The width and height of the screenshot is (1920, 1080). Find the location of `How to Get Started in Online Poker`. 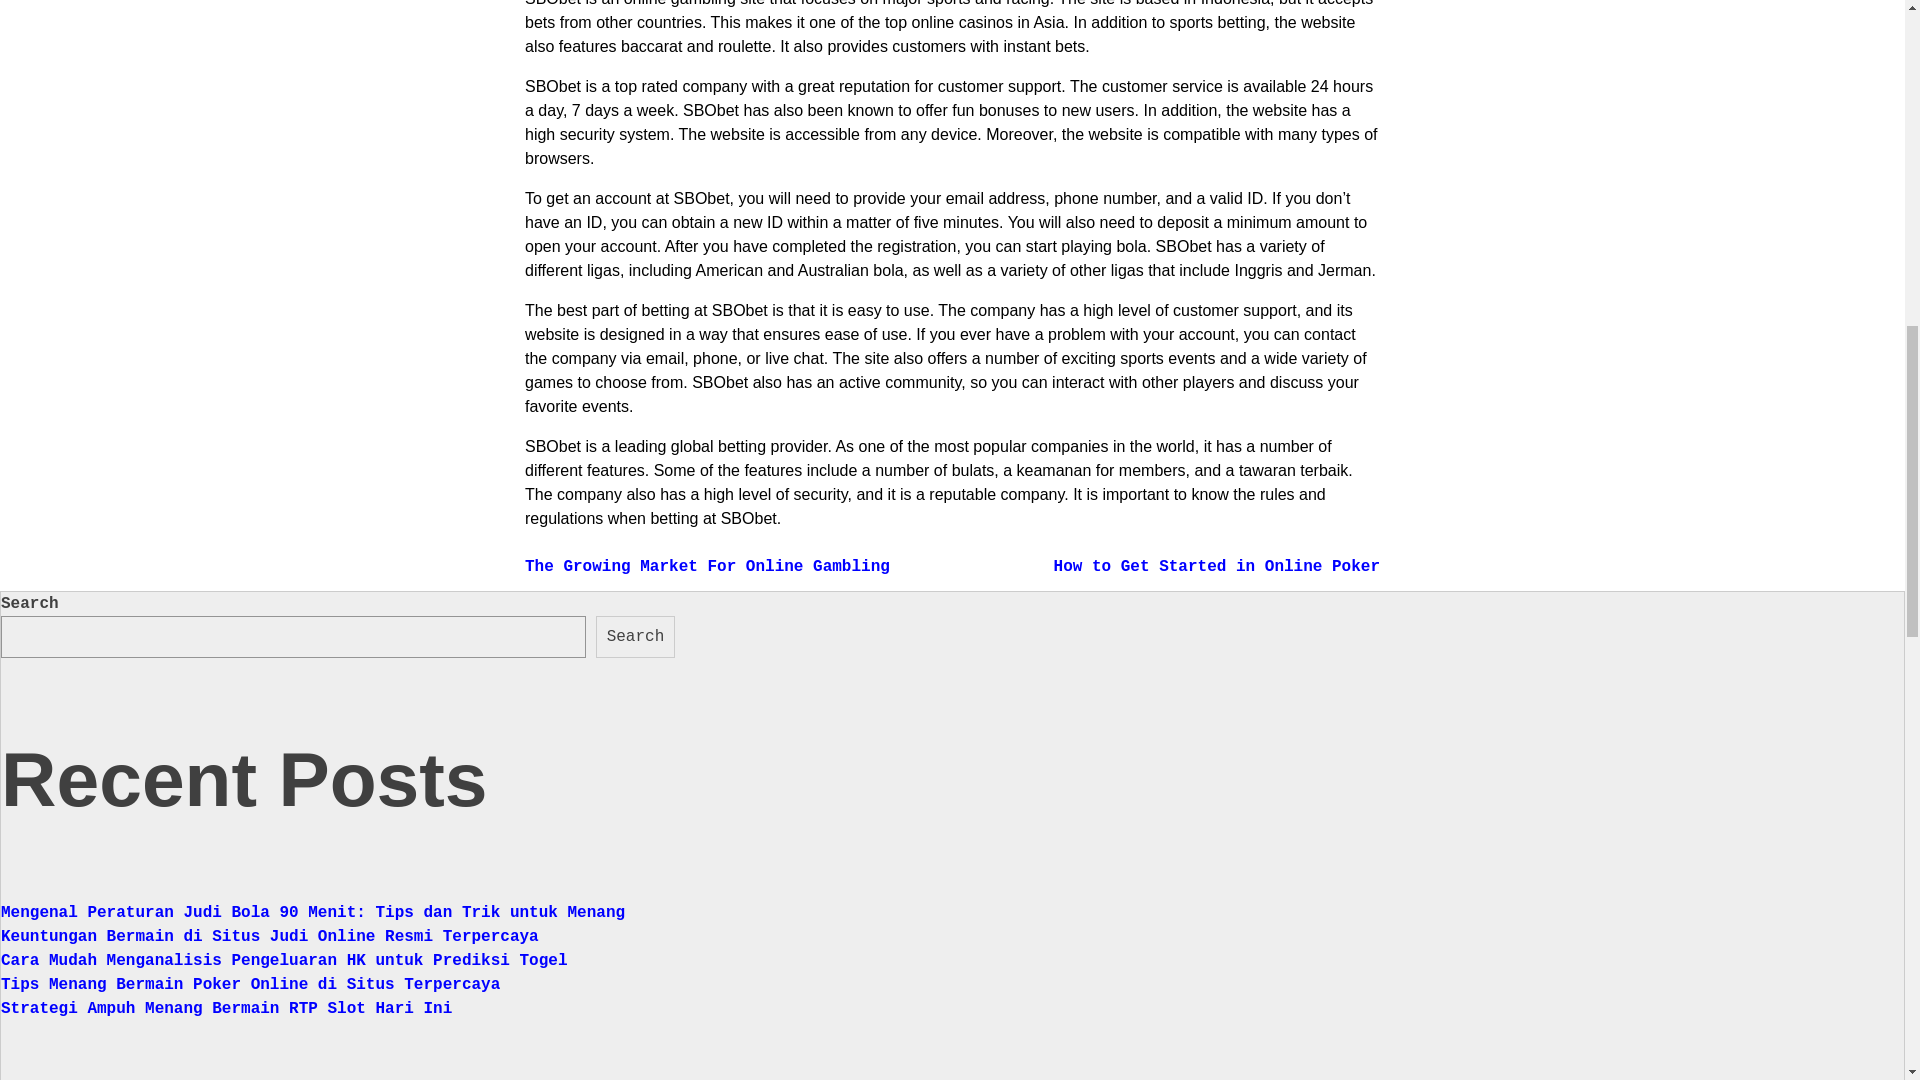

How to Get Started in Online Poker is located at coordinates (1217, 566).